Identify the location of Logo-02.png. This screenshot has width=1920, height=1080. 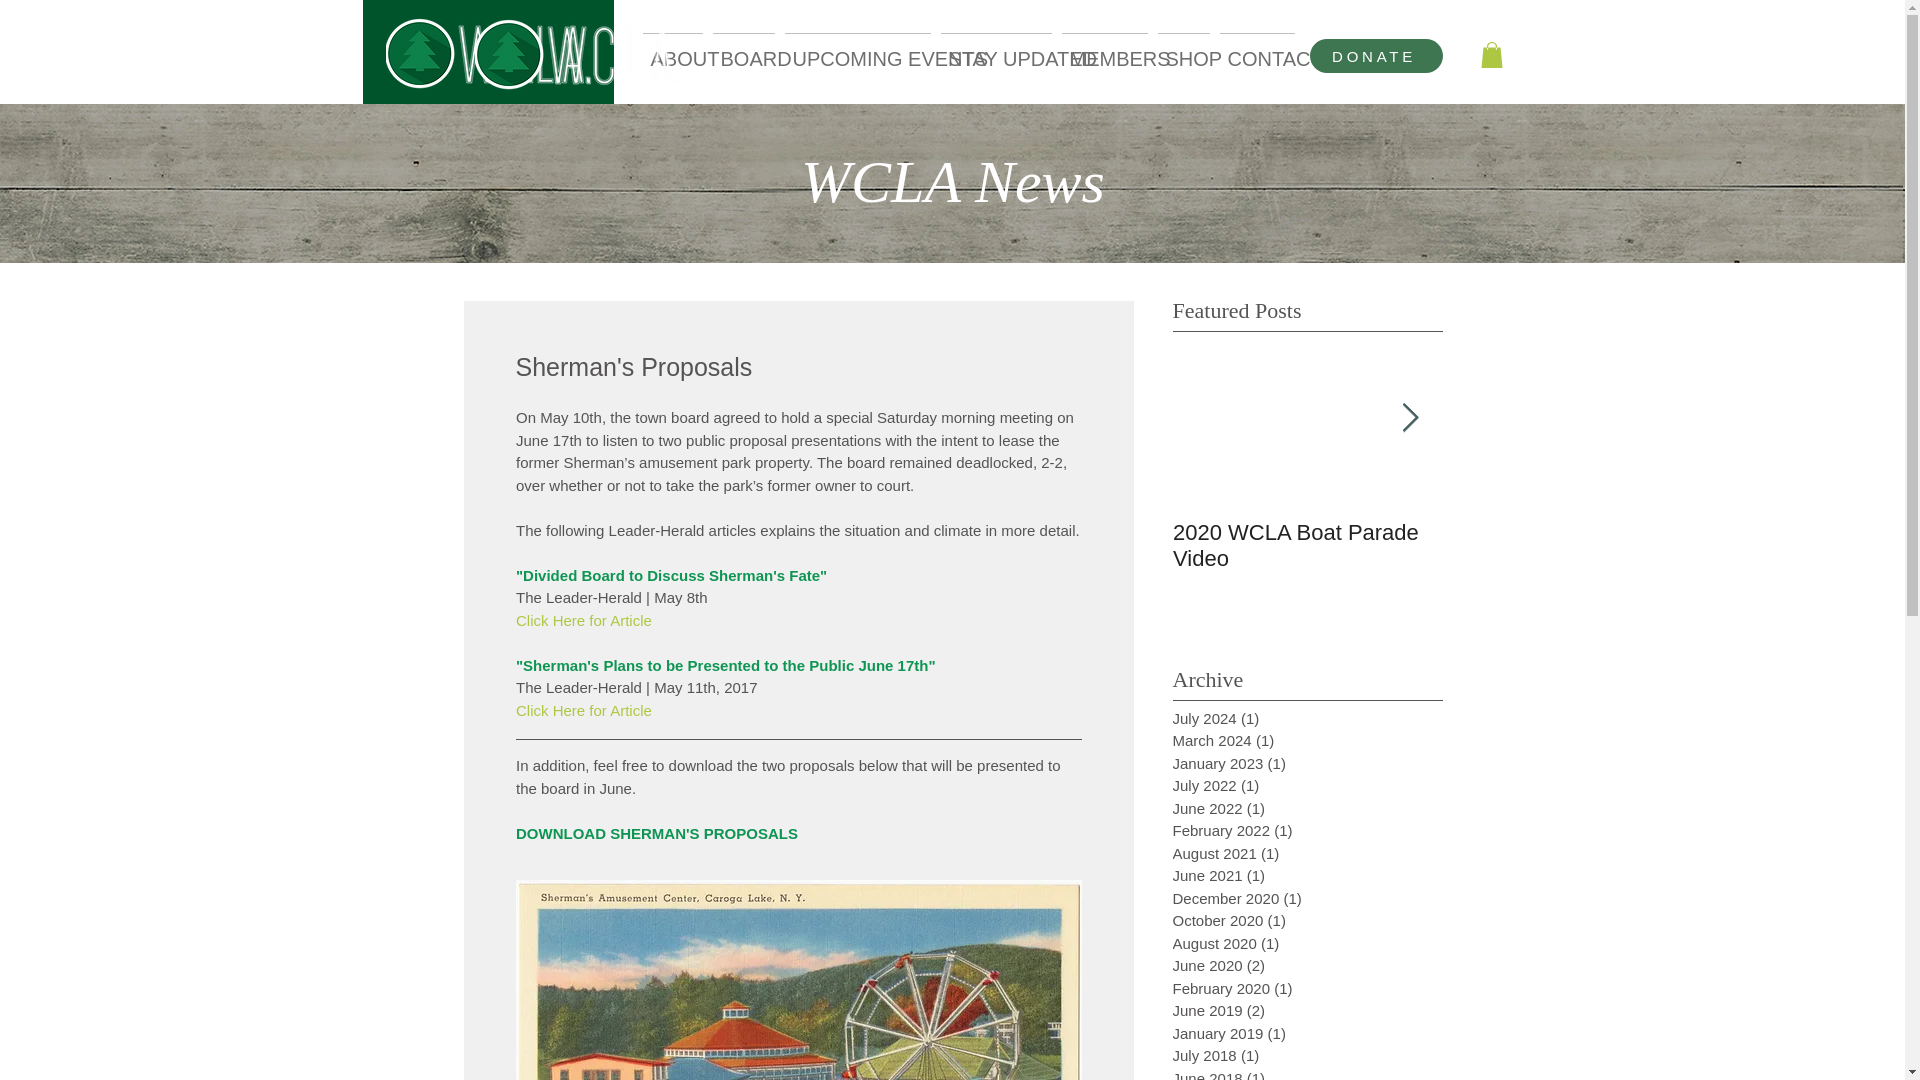
(496, 54).